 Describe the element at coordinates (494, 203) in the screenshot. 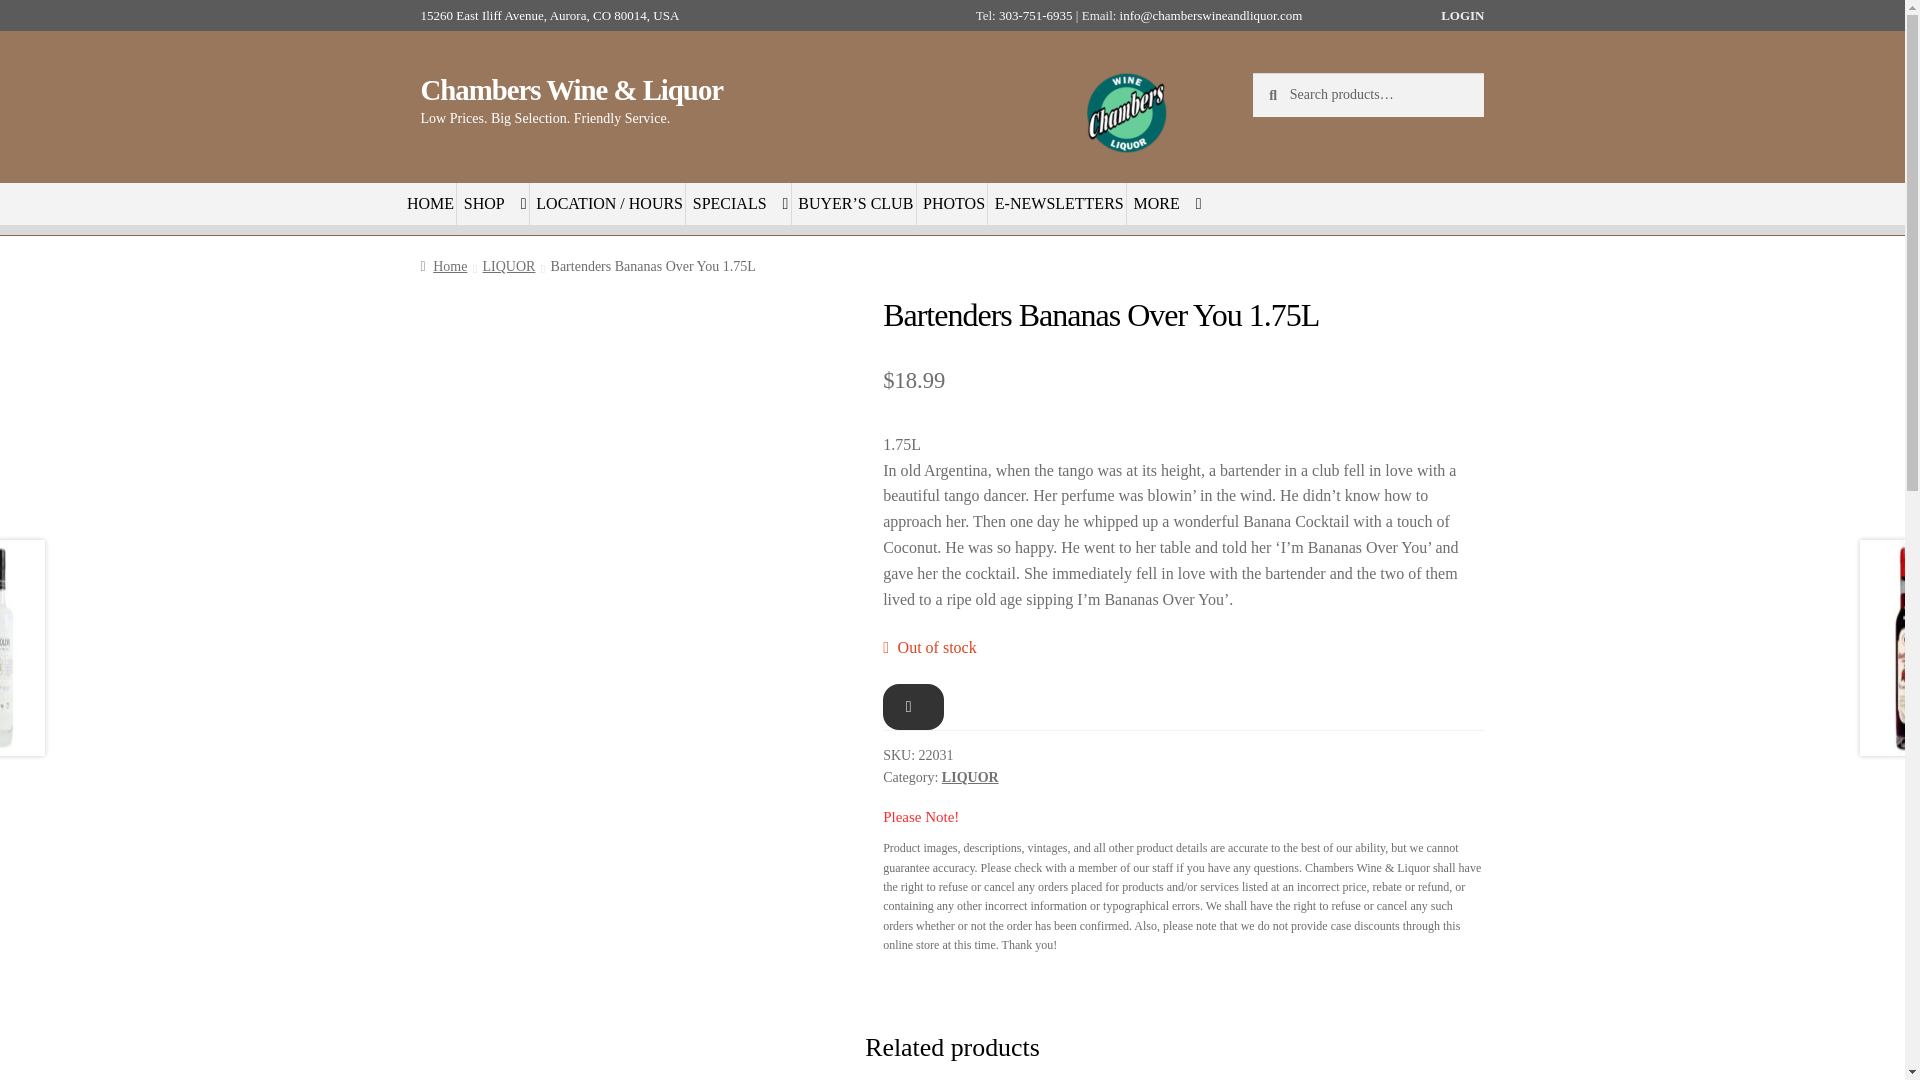

I see `SHOP` at that location.